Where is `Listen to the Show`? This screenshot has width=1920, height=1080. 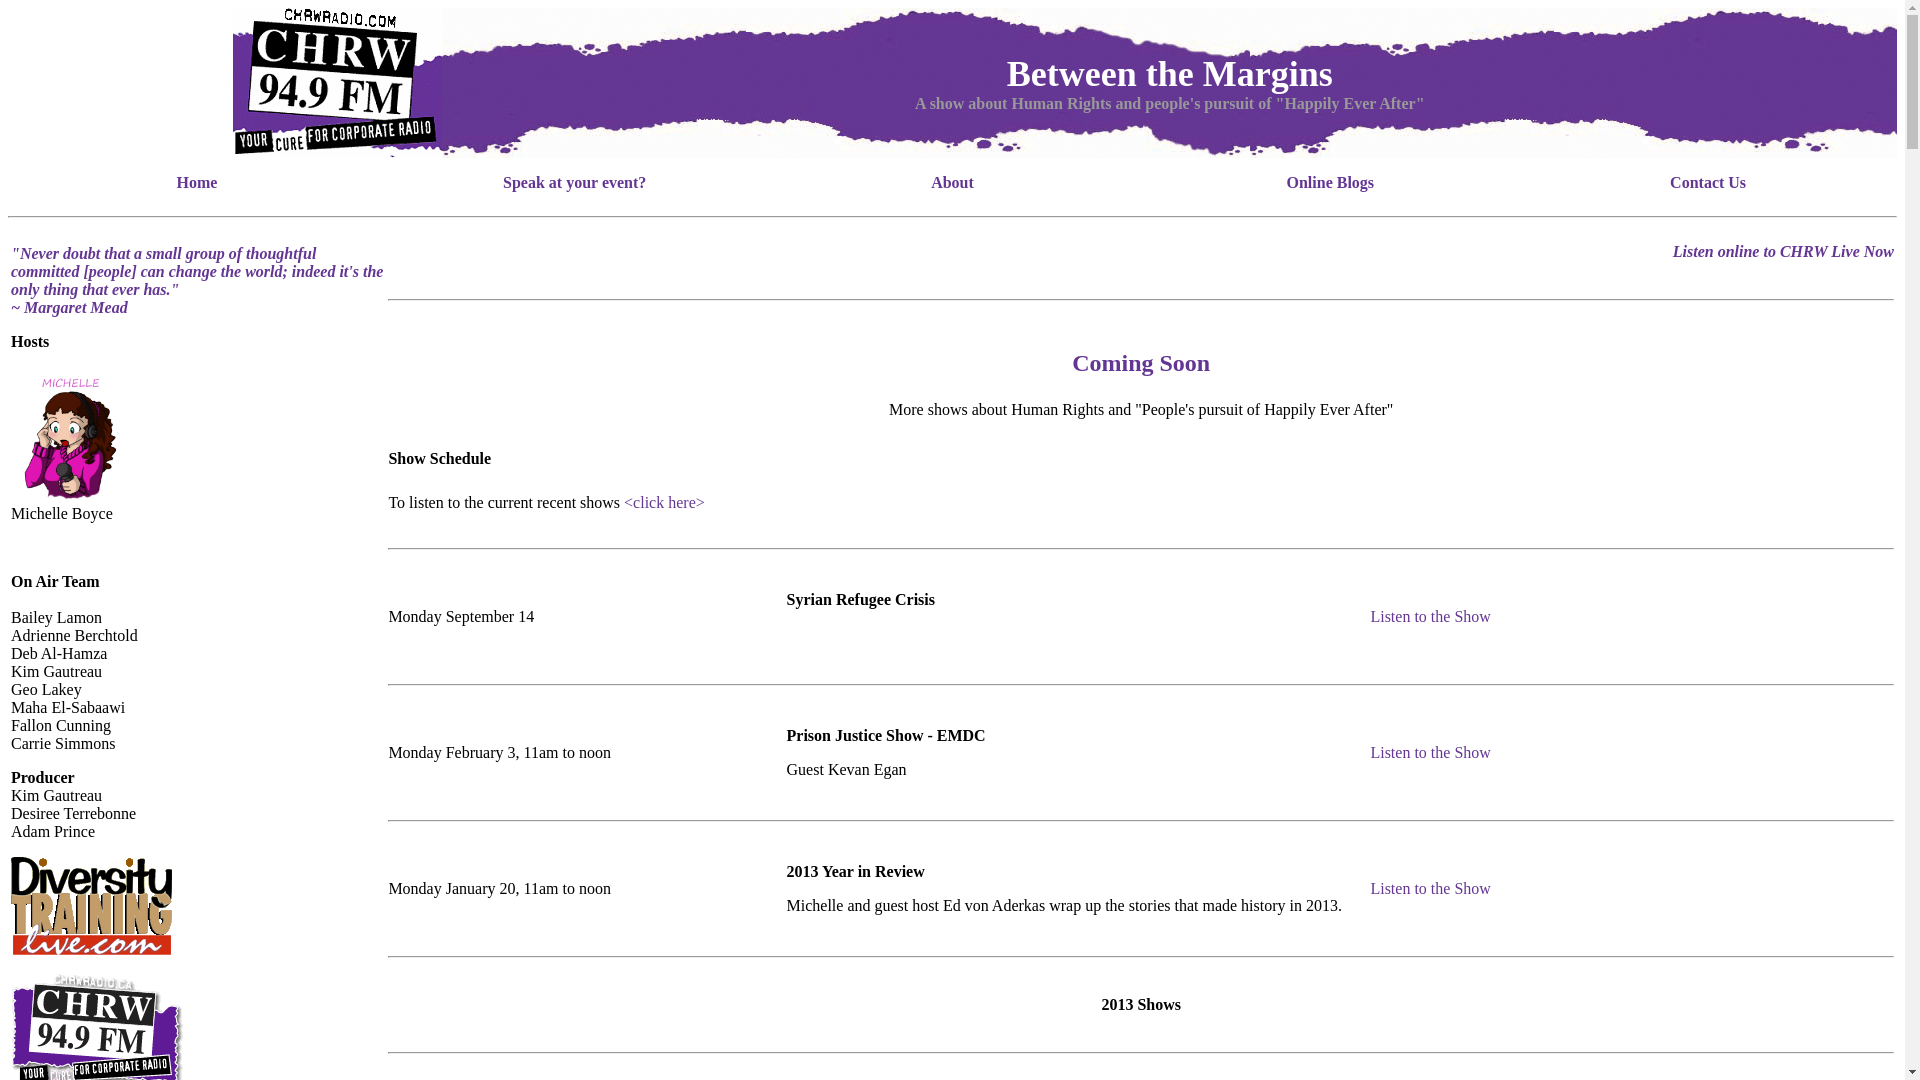
Listen to the Show is located at coordinates (1430, 616).